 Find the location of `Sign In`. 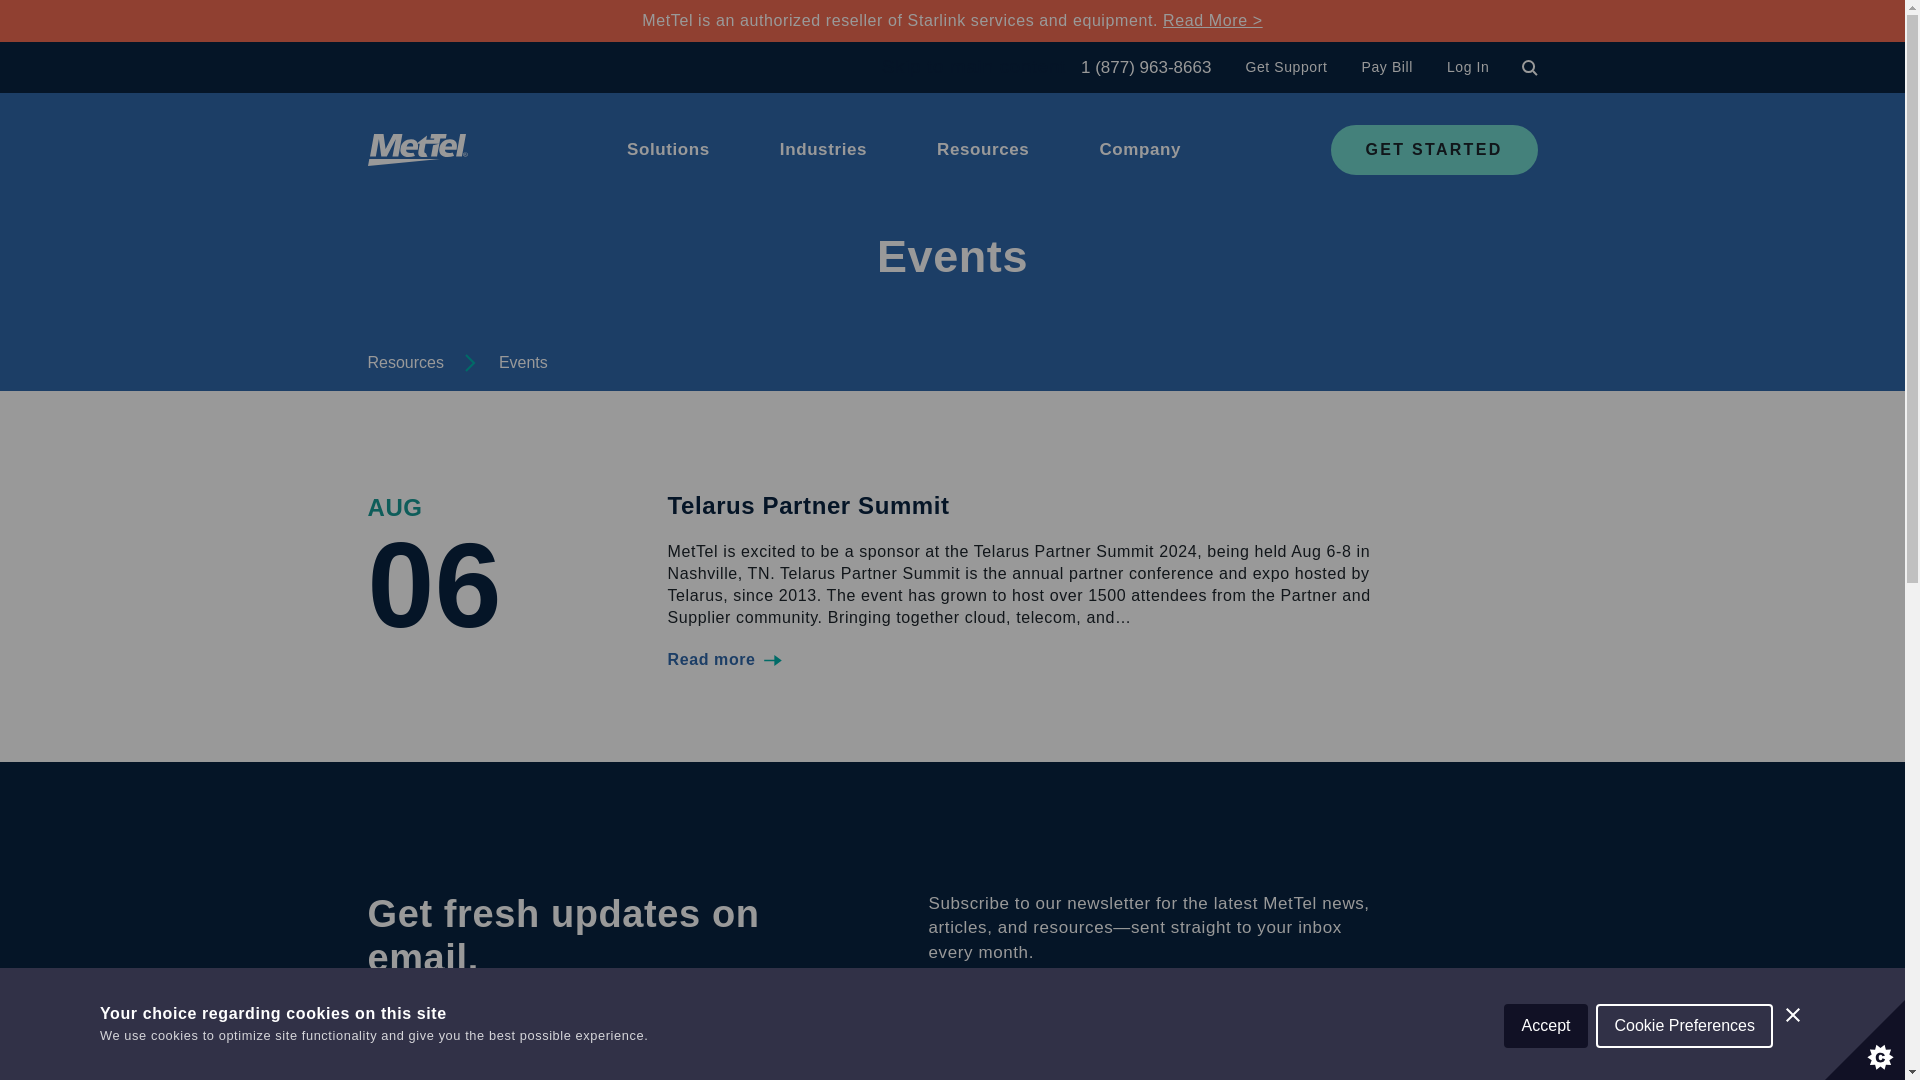

Sign In is located at coordinates (652, 765).